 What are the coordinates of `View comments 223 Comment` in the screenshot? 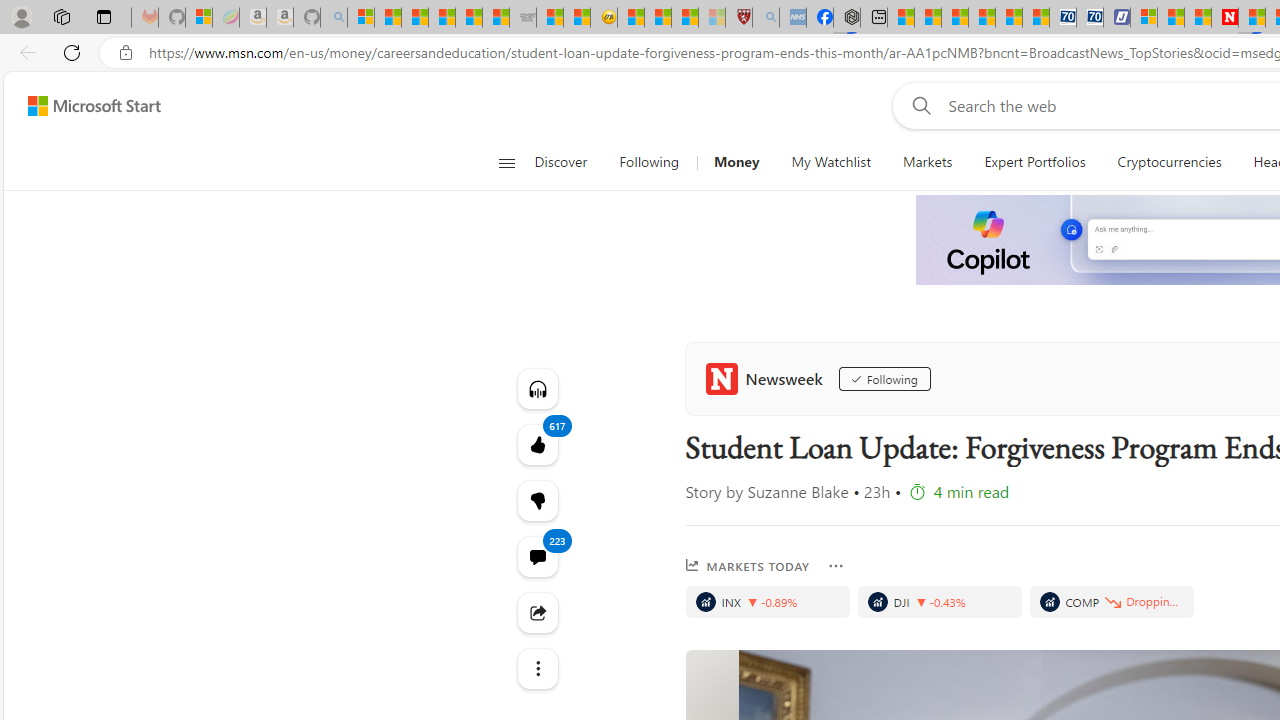 It's located at (538, 556).